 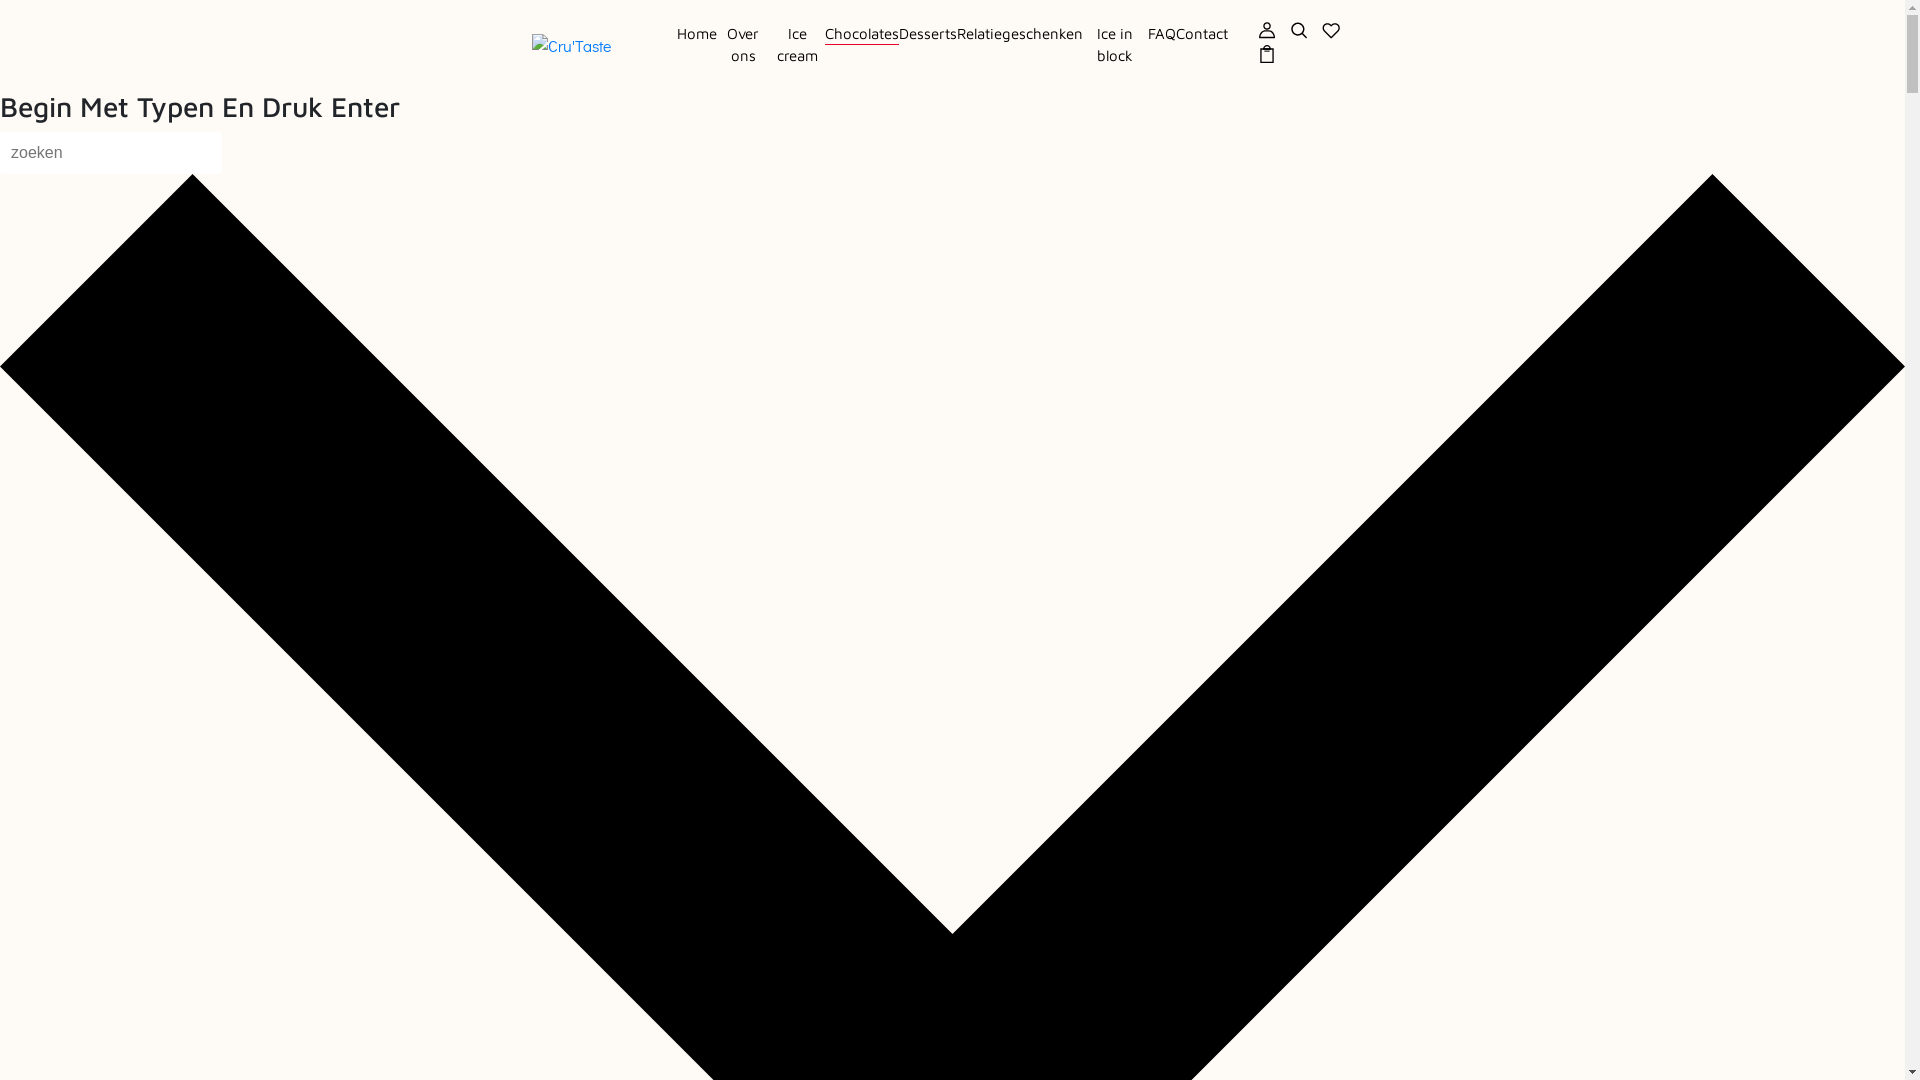 I want to click on Desserts, so click(x=928, y=34).